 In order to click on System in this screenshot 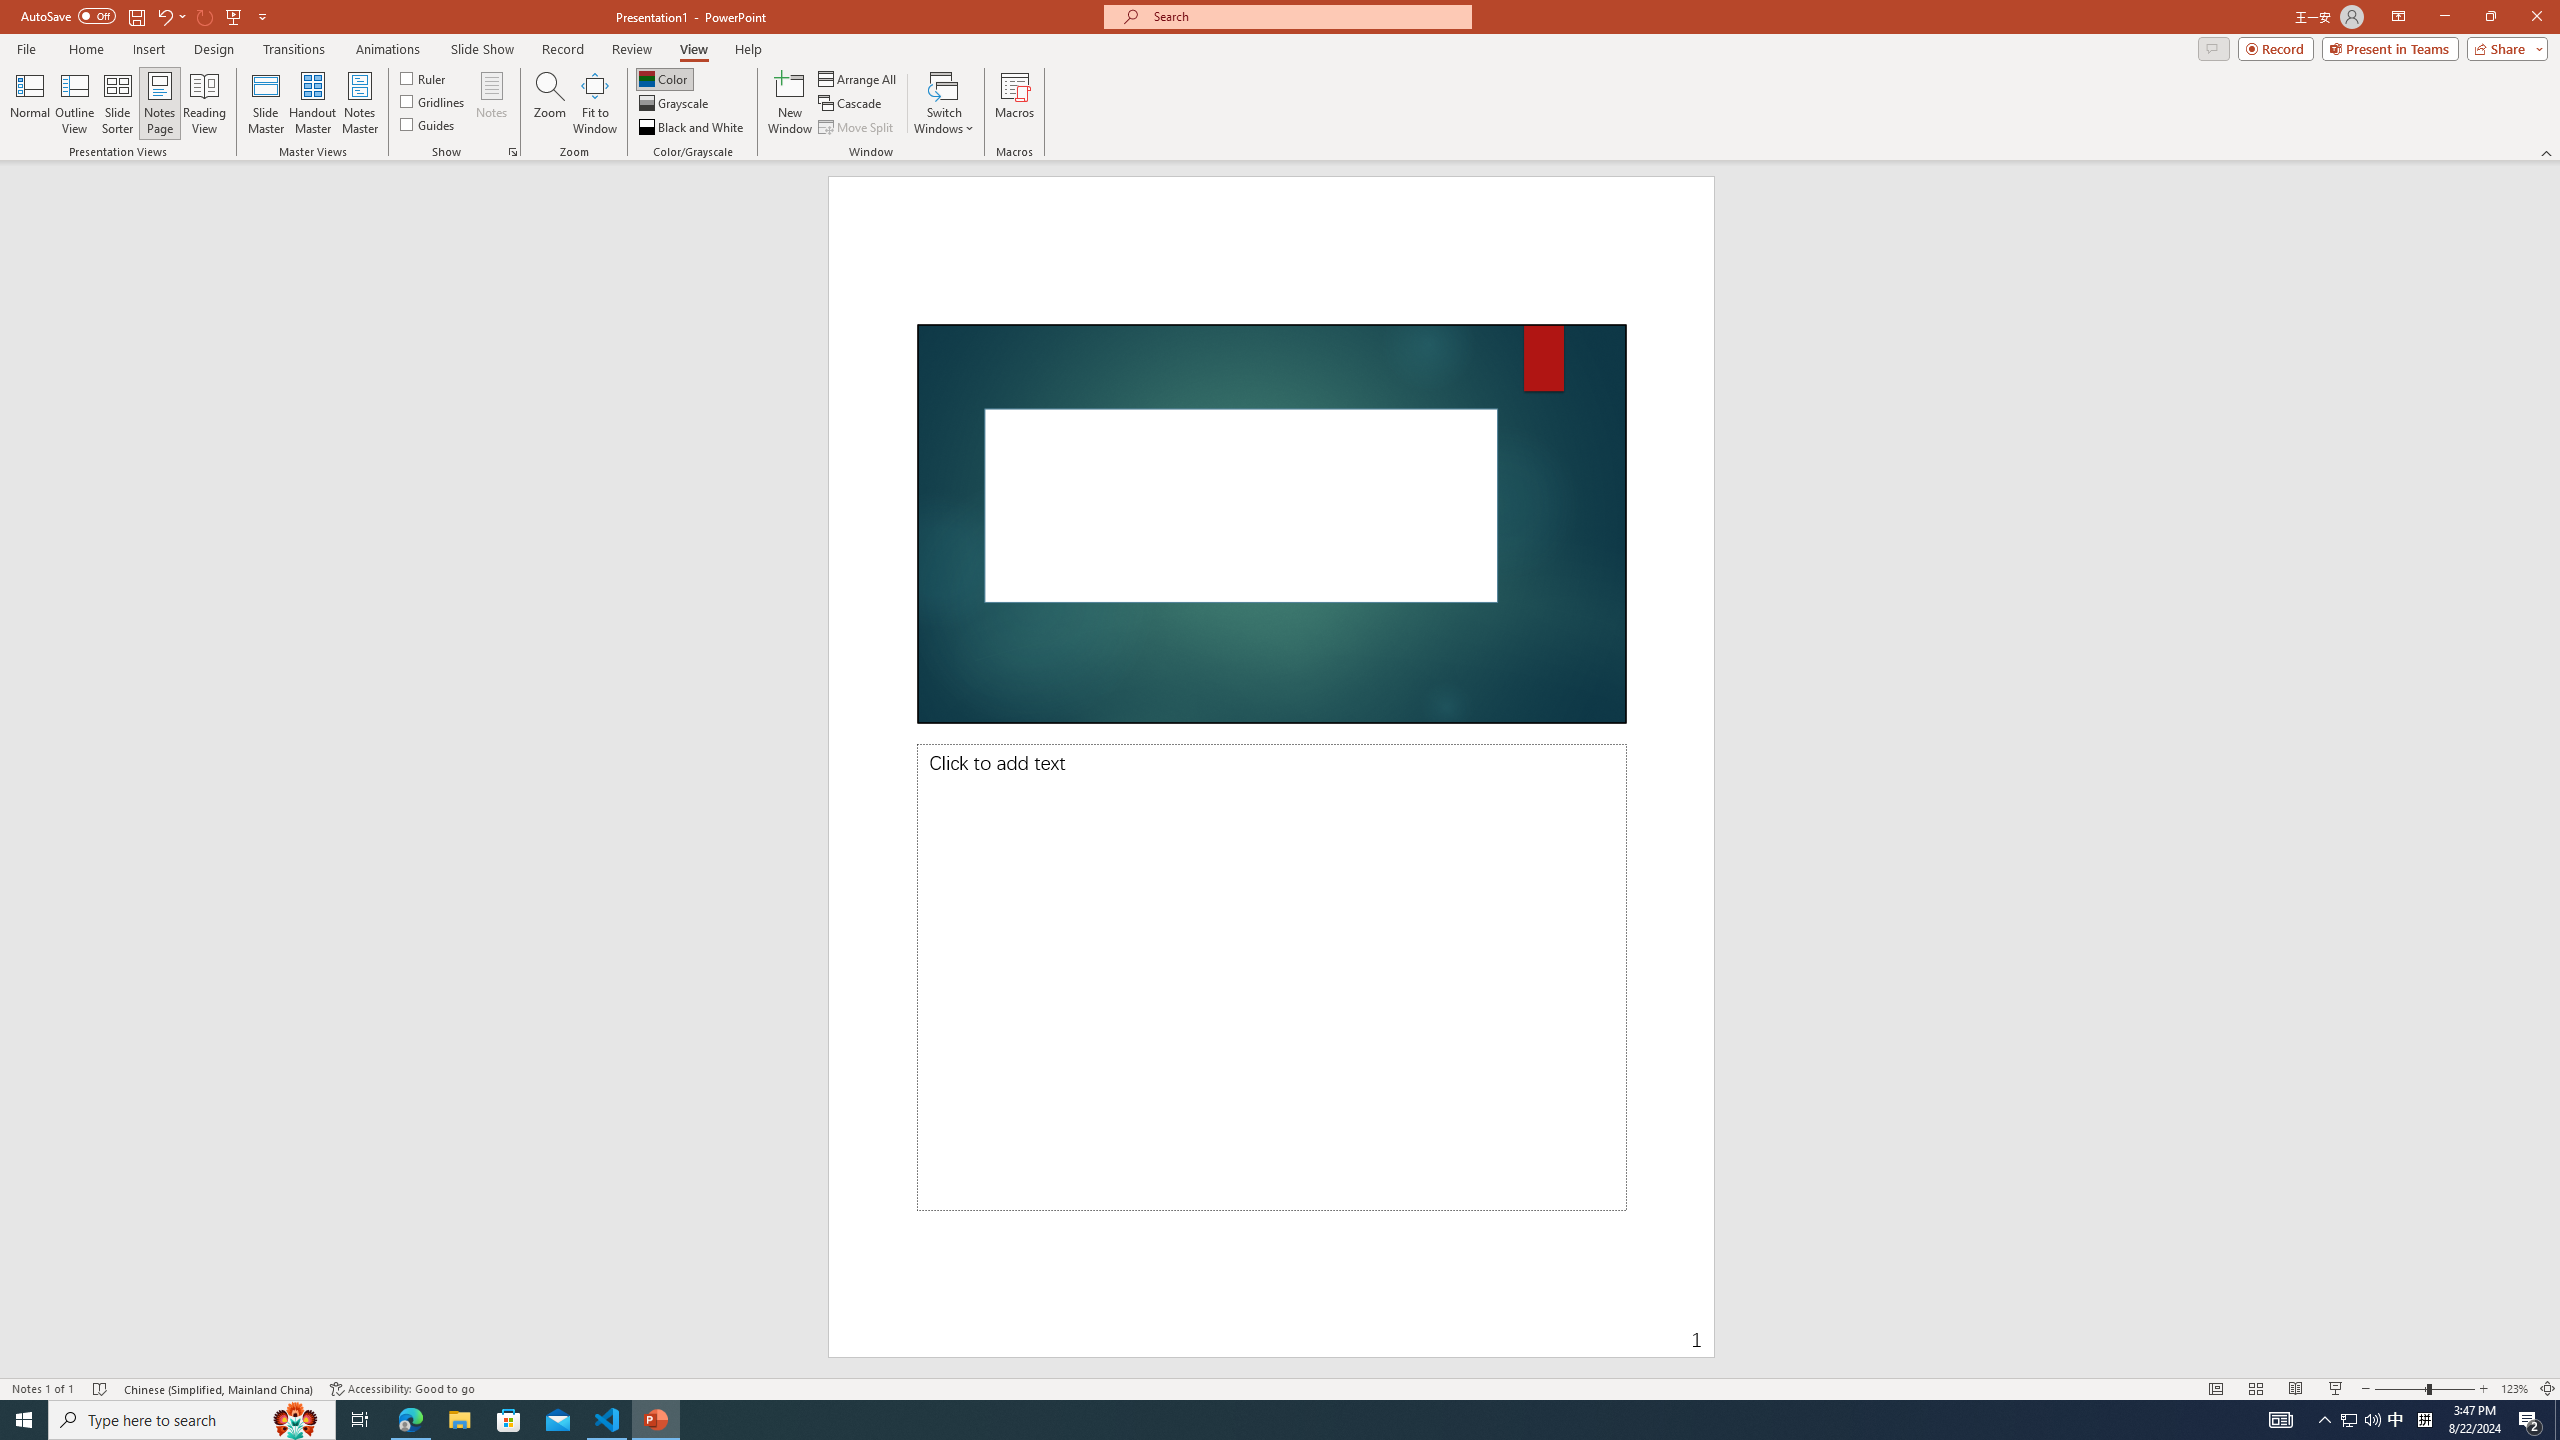, I will do `click(12, 10)`.